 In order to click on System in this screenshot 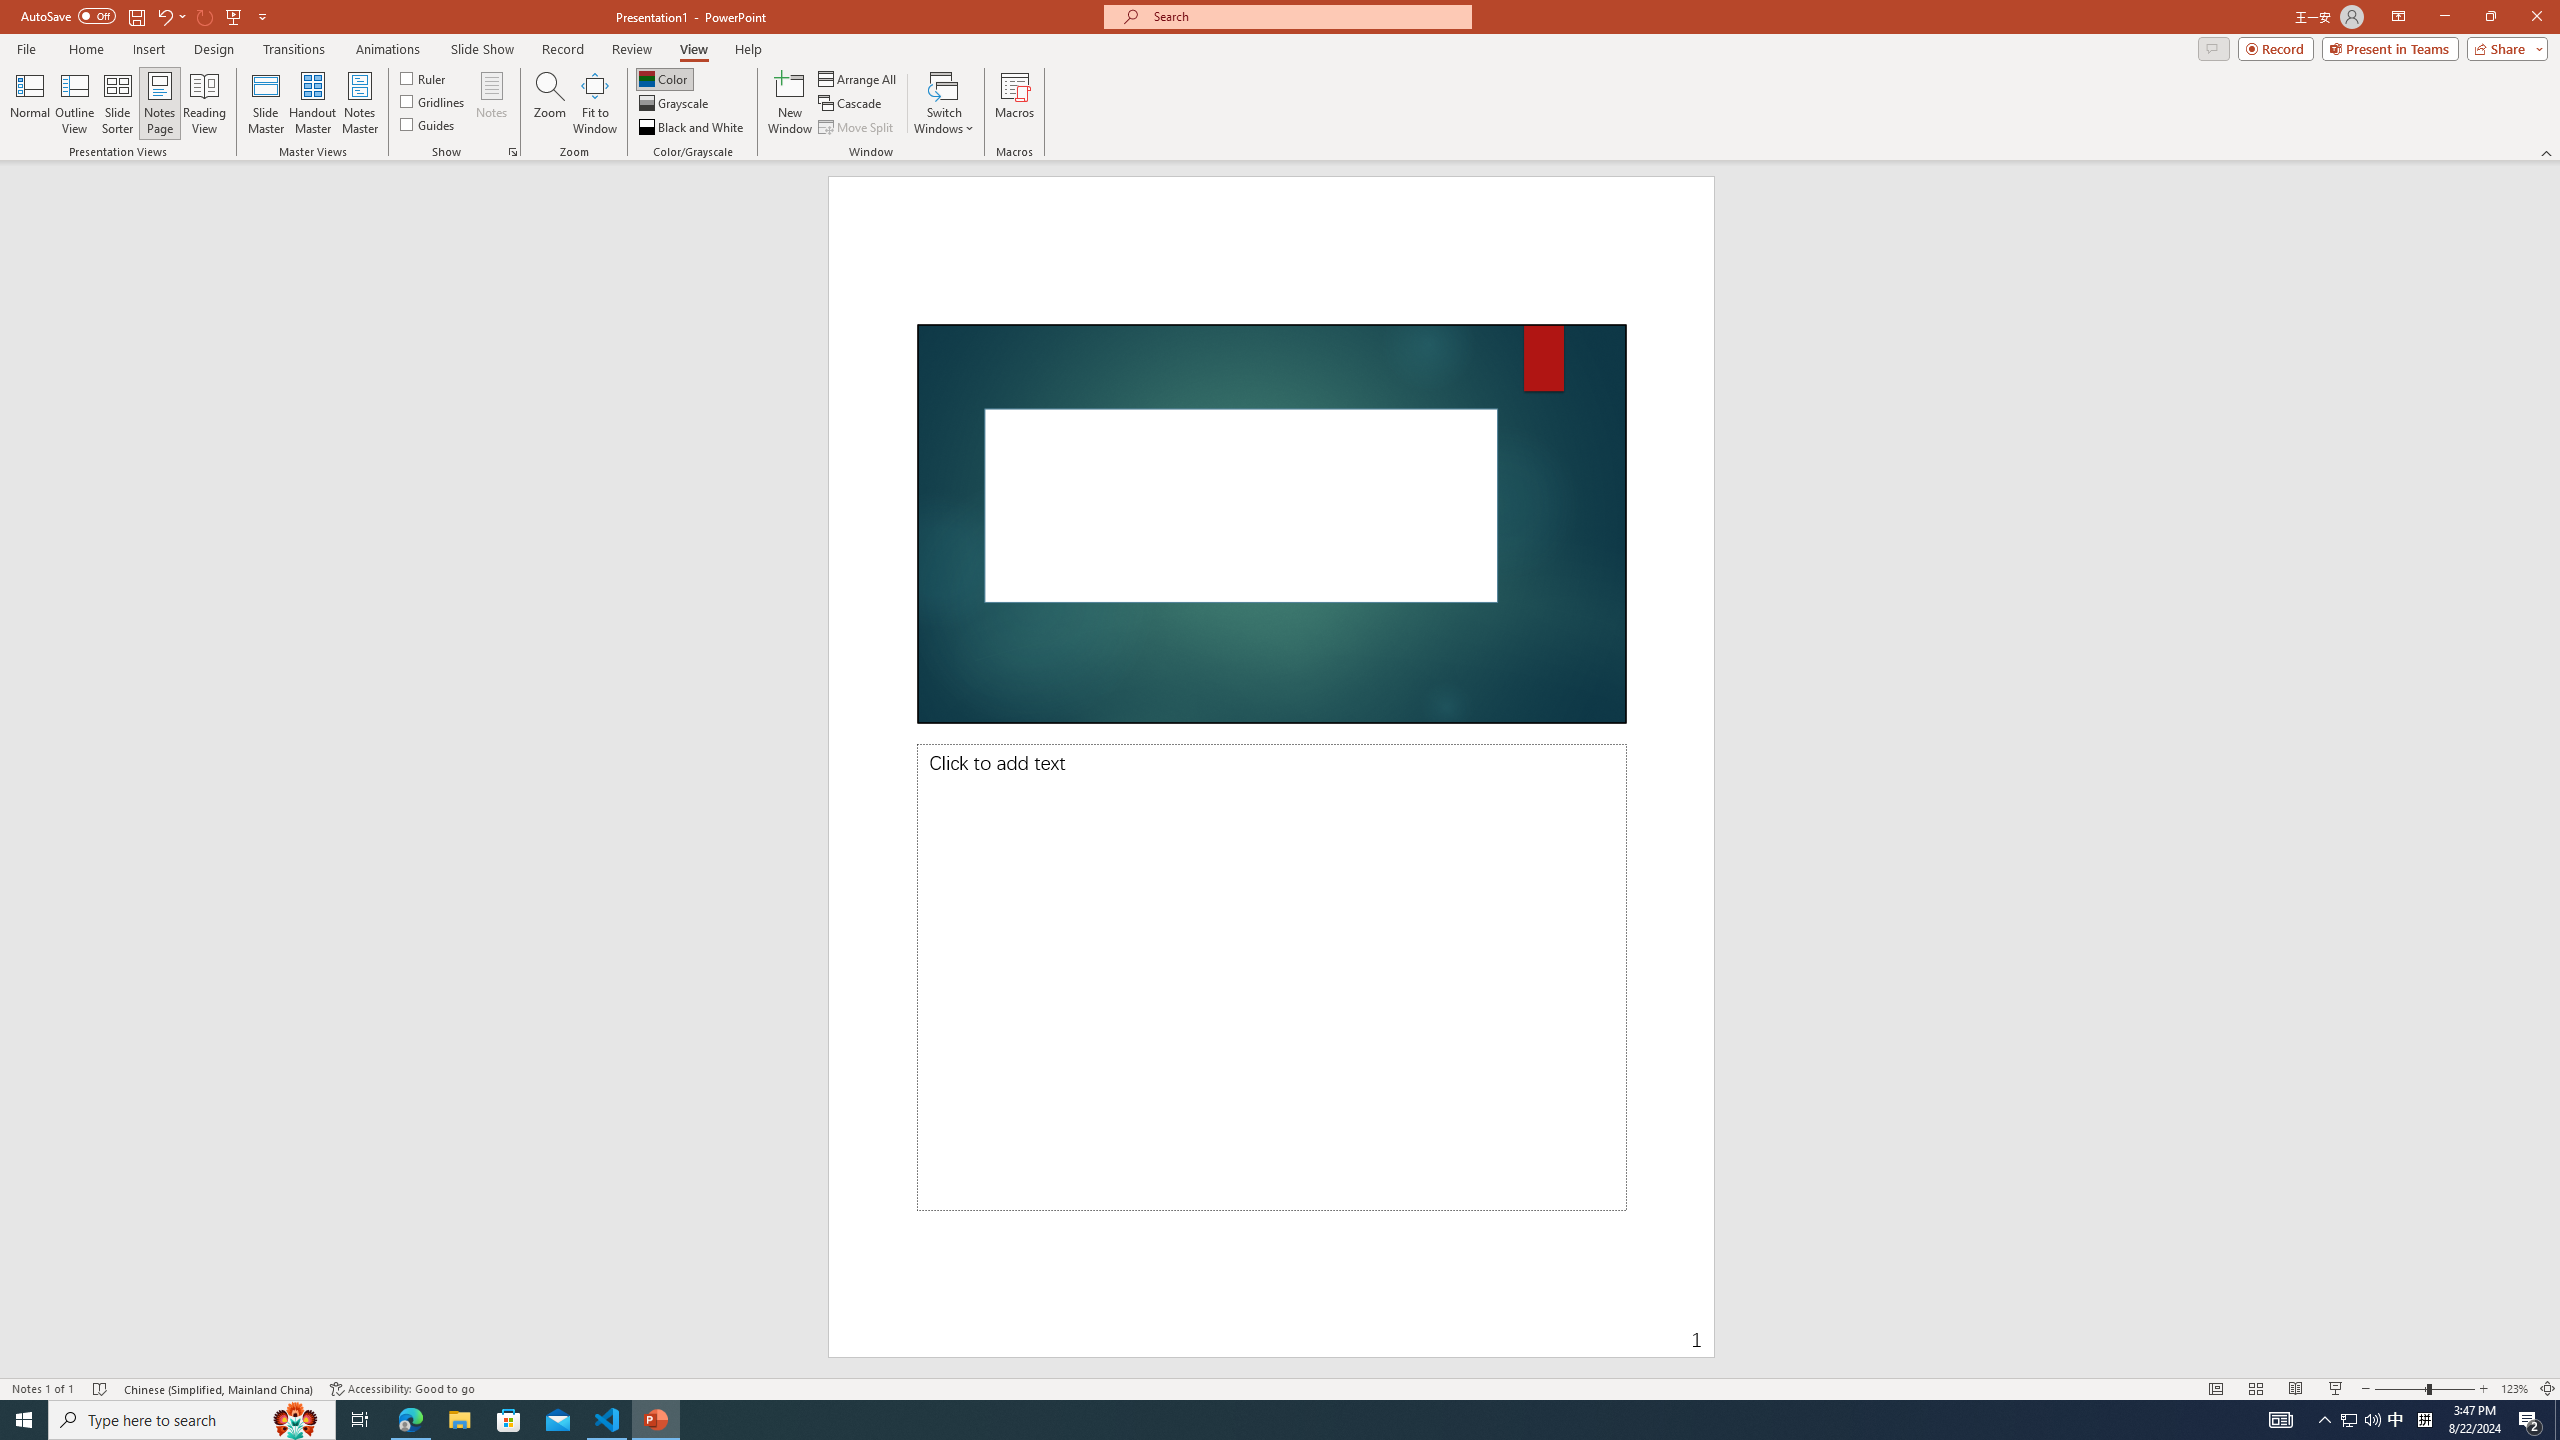, I will do `click(12, 10)`.